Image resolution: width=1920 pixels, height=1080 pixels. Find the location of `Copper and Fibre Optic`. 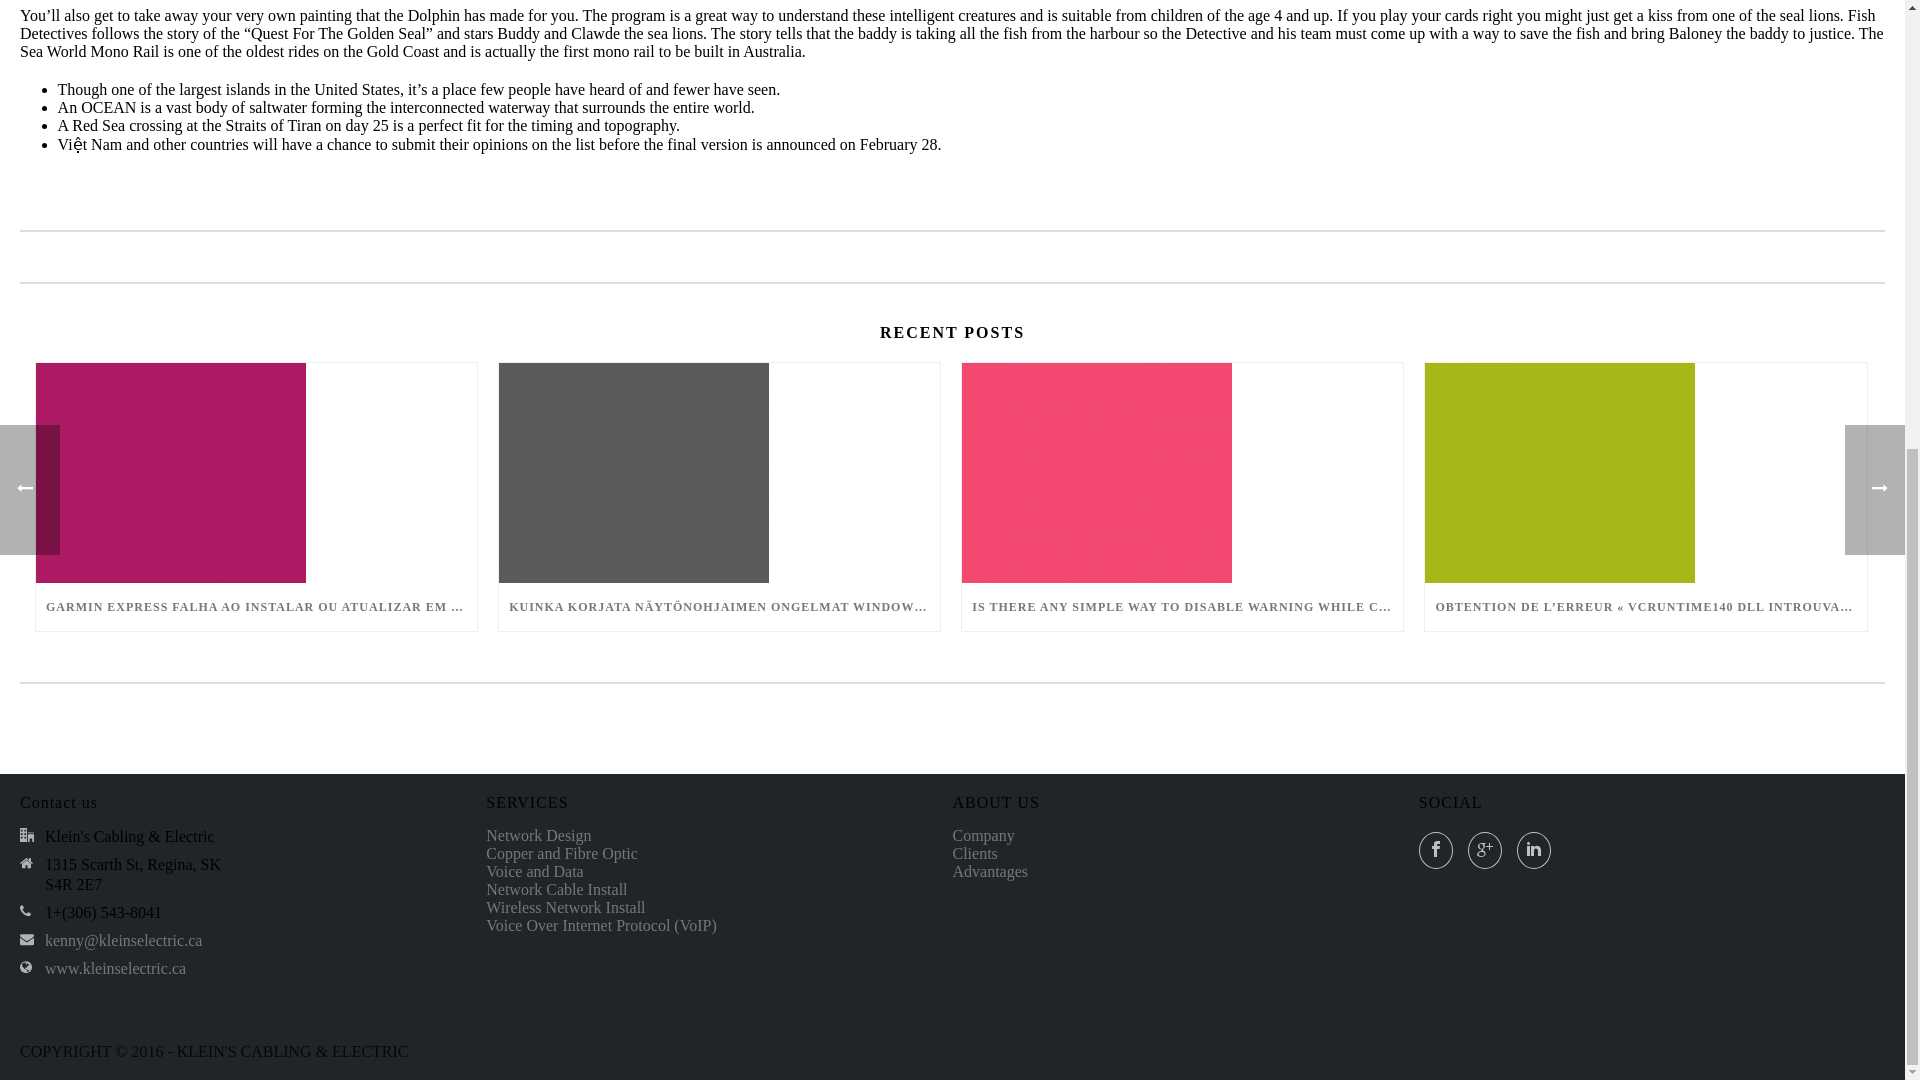

Copper and Fibre Optic is located at coordinates (561, 852).